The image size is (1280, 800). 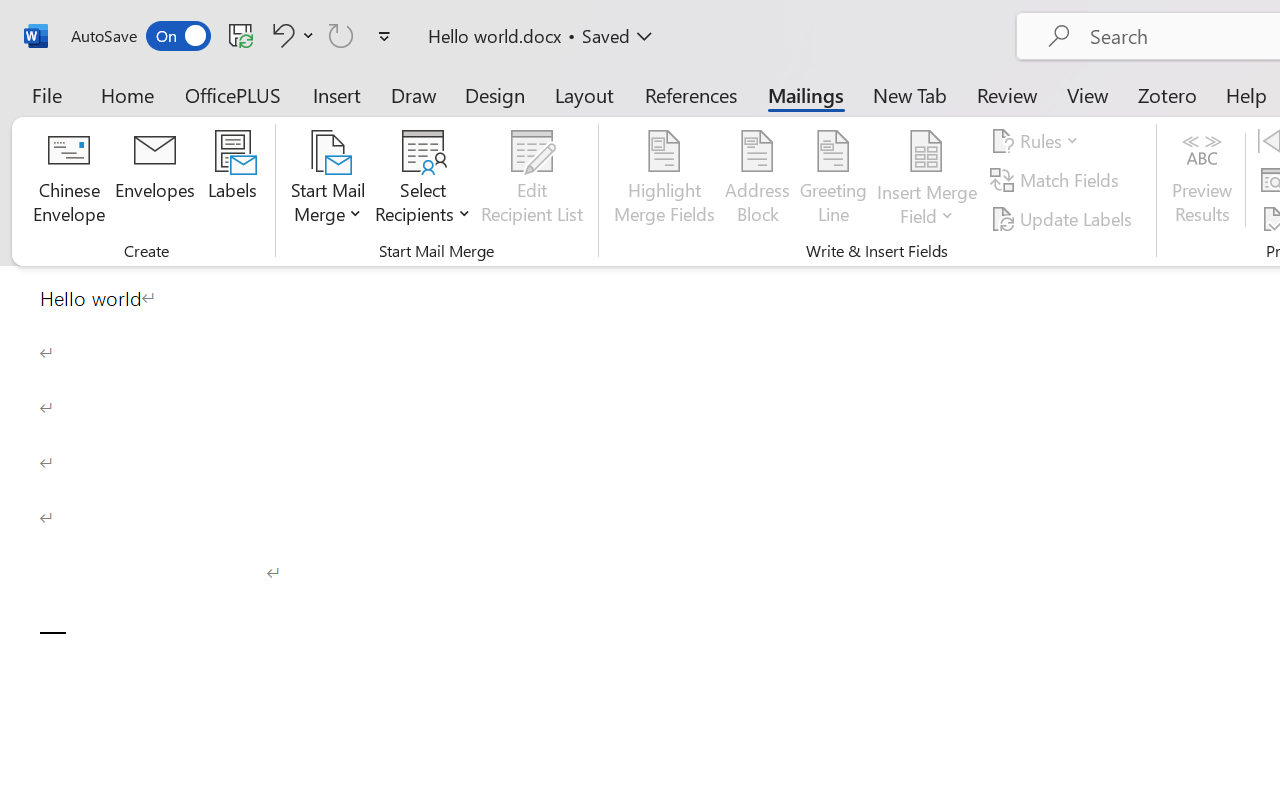 I want to click on Insert Merge Field, so click(x=927, y=152).